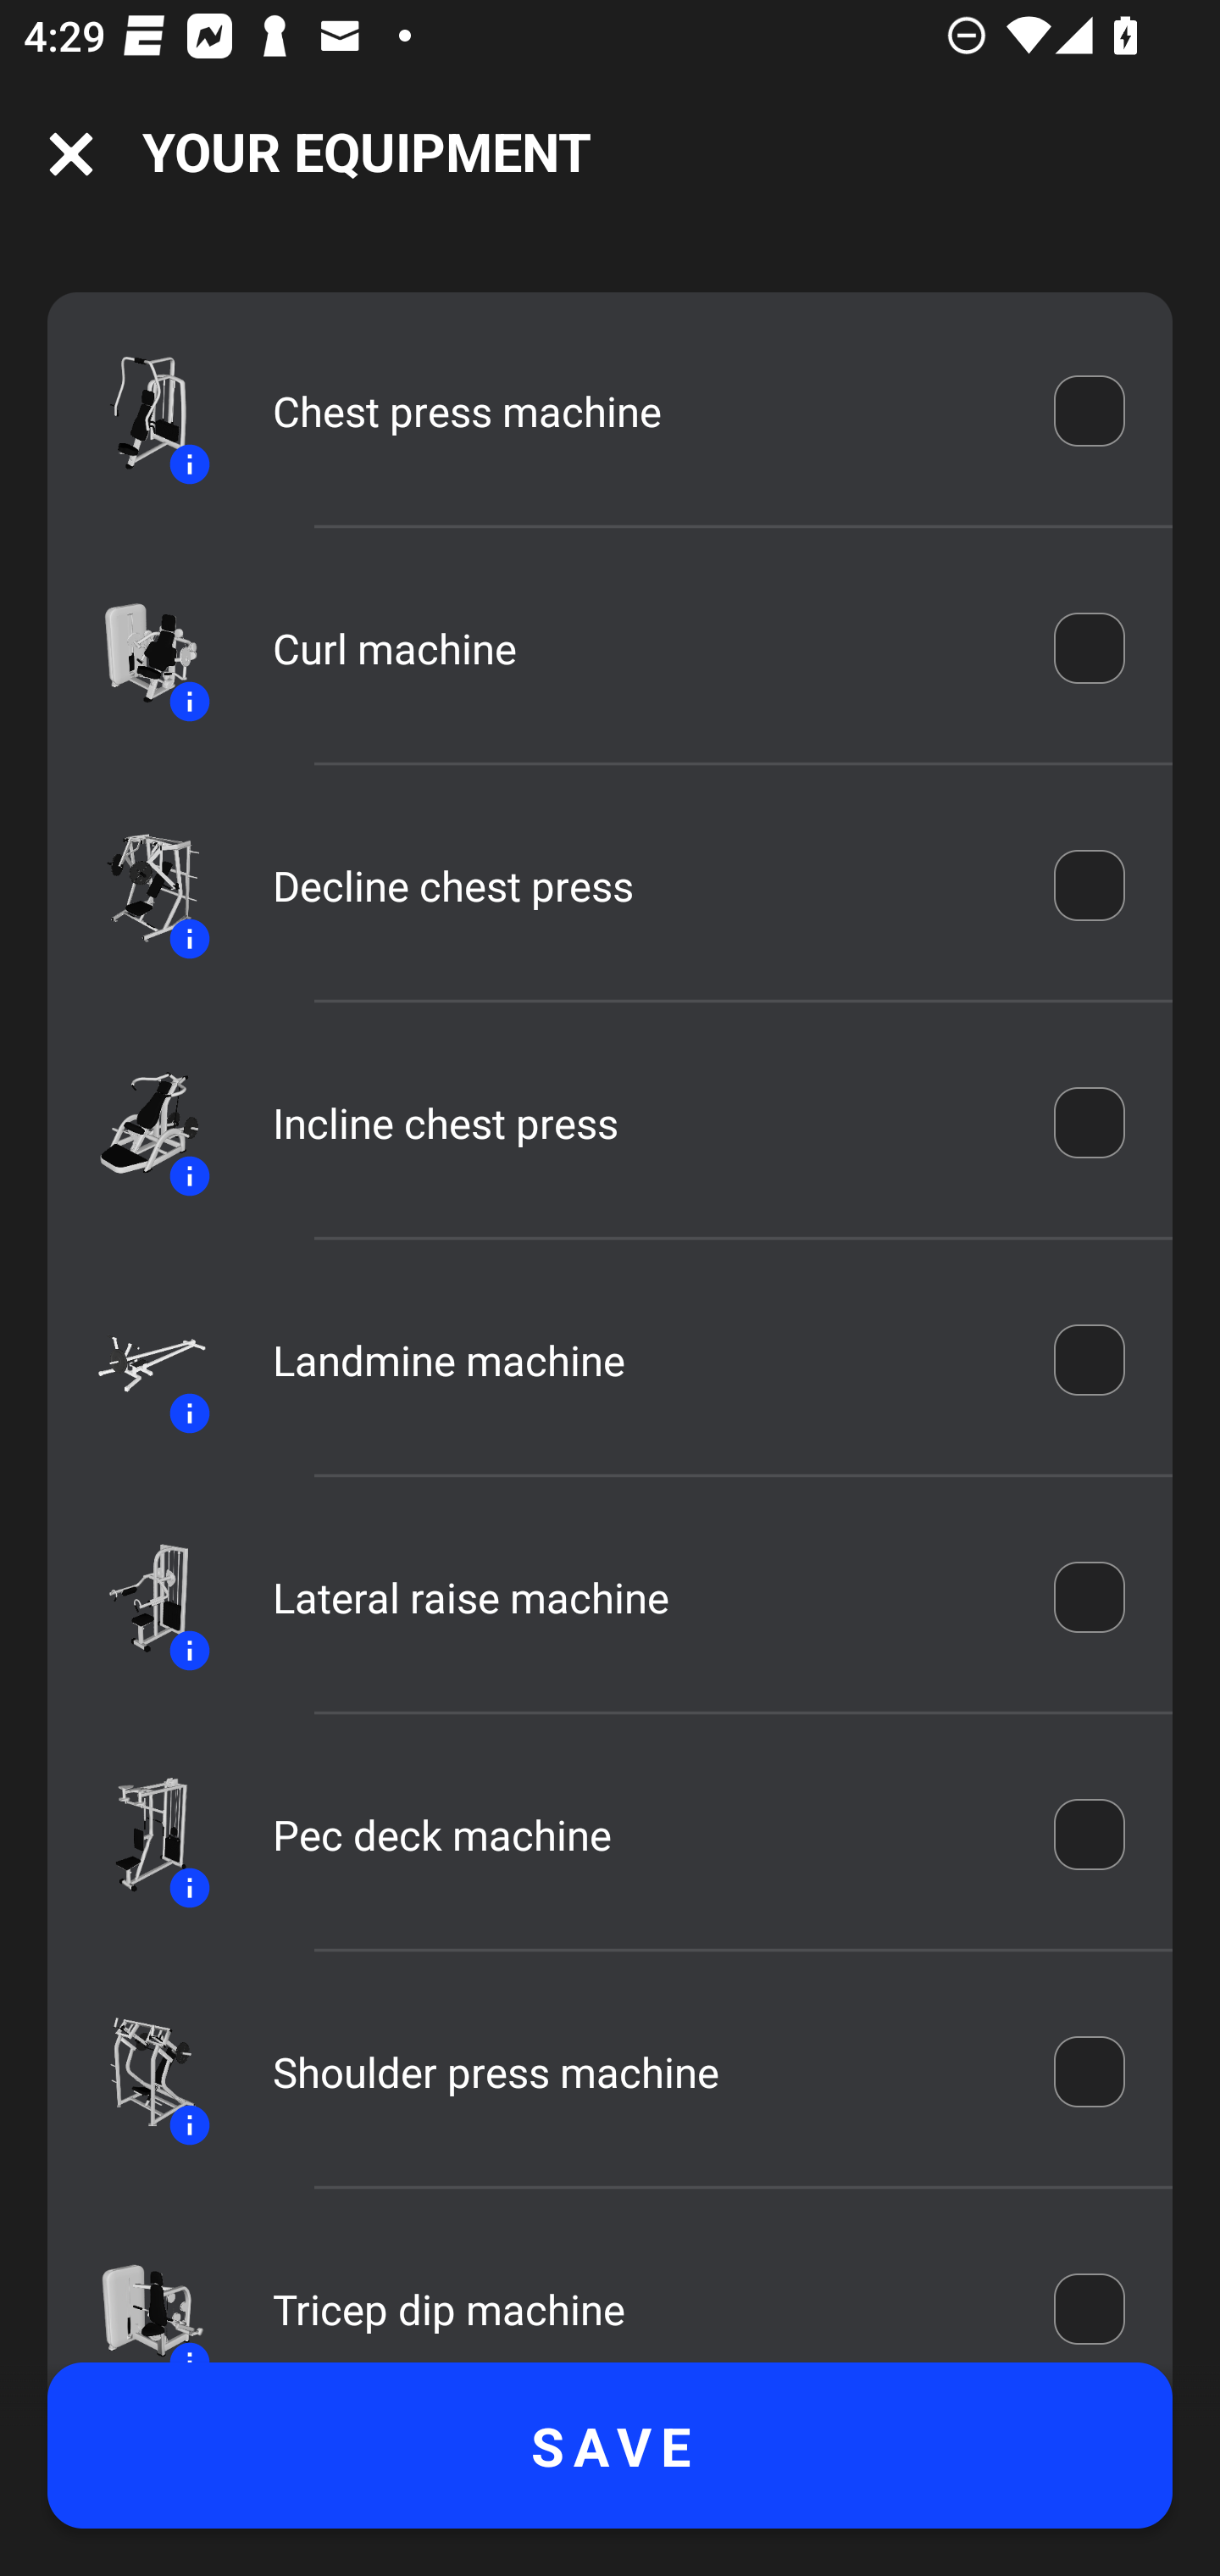 This screenshot has width=1220, height=2576. I want to click on Equipment icon Information icon, so click(136, 1835).